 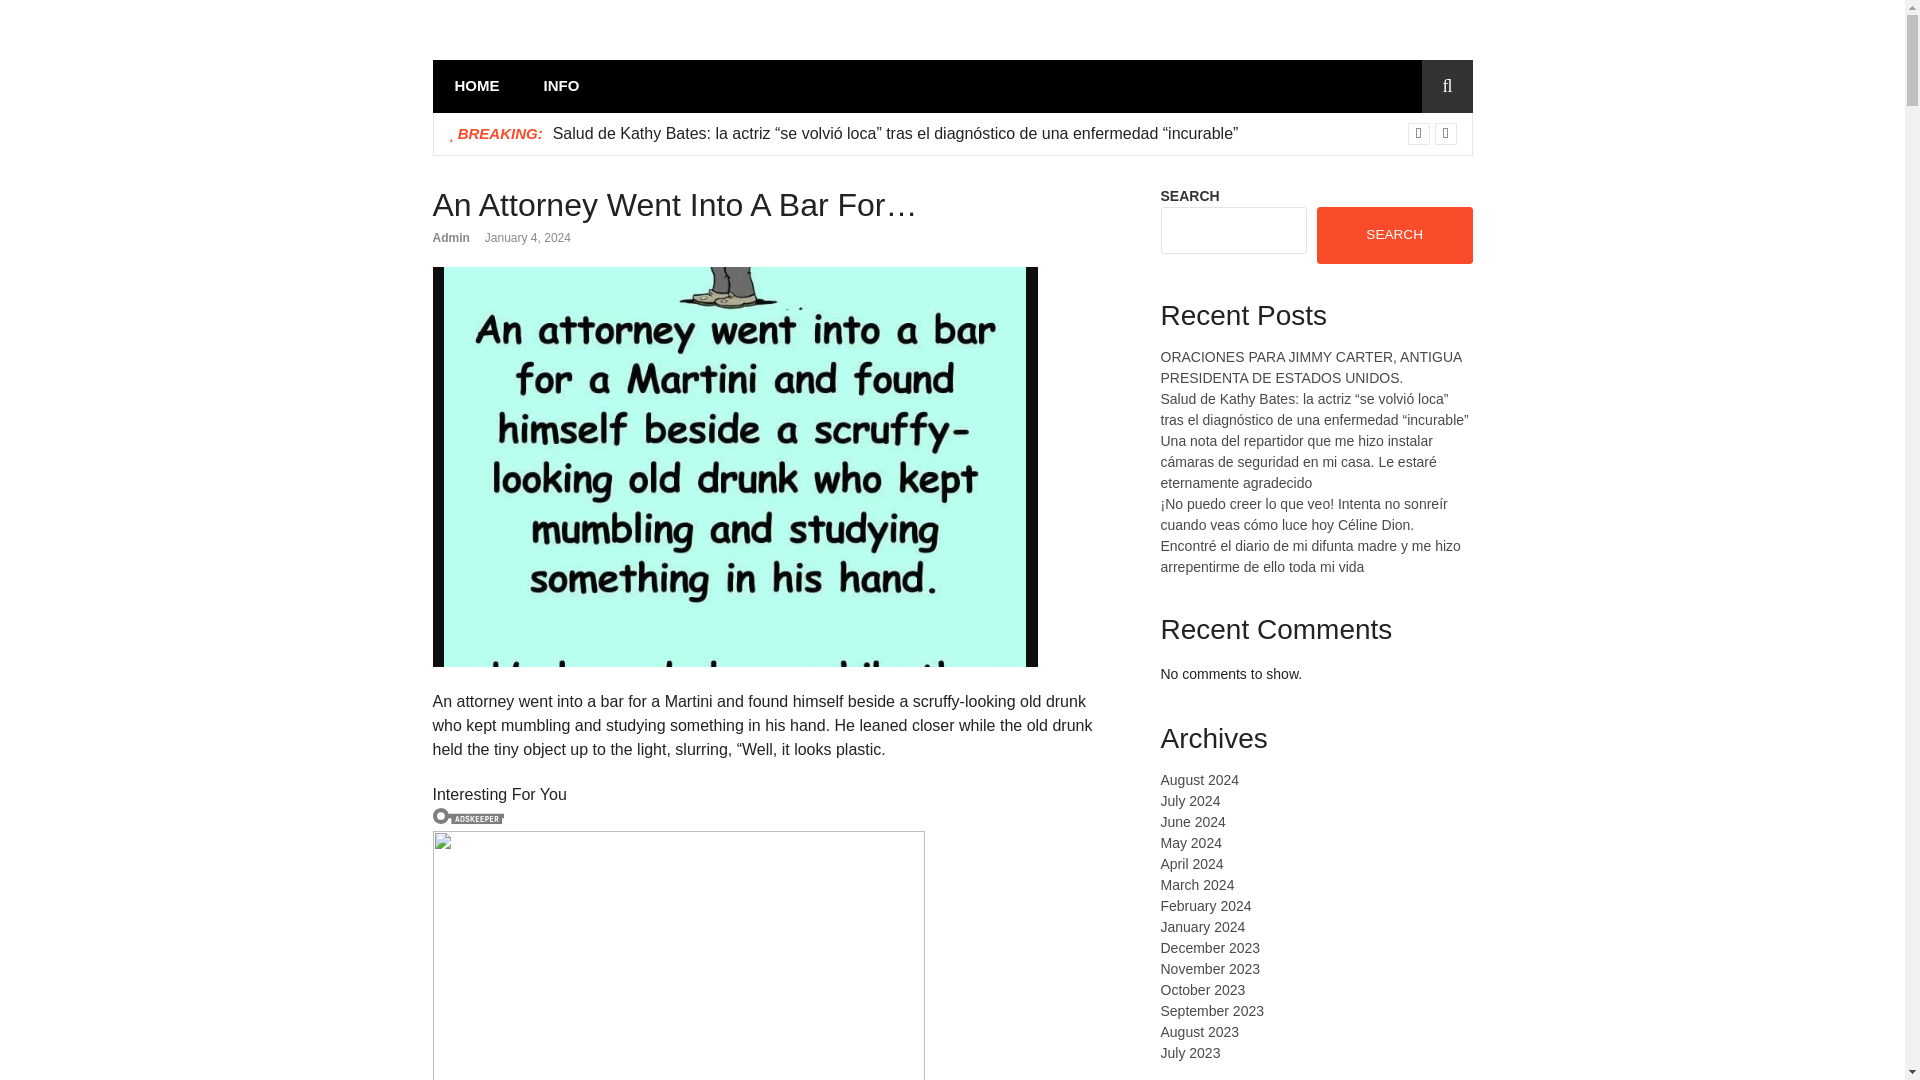 What do you see at coordinates (1202, 927) in the screenshot?
I see `January 2024` at bounding box center [1202, 927].